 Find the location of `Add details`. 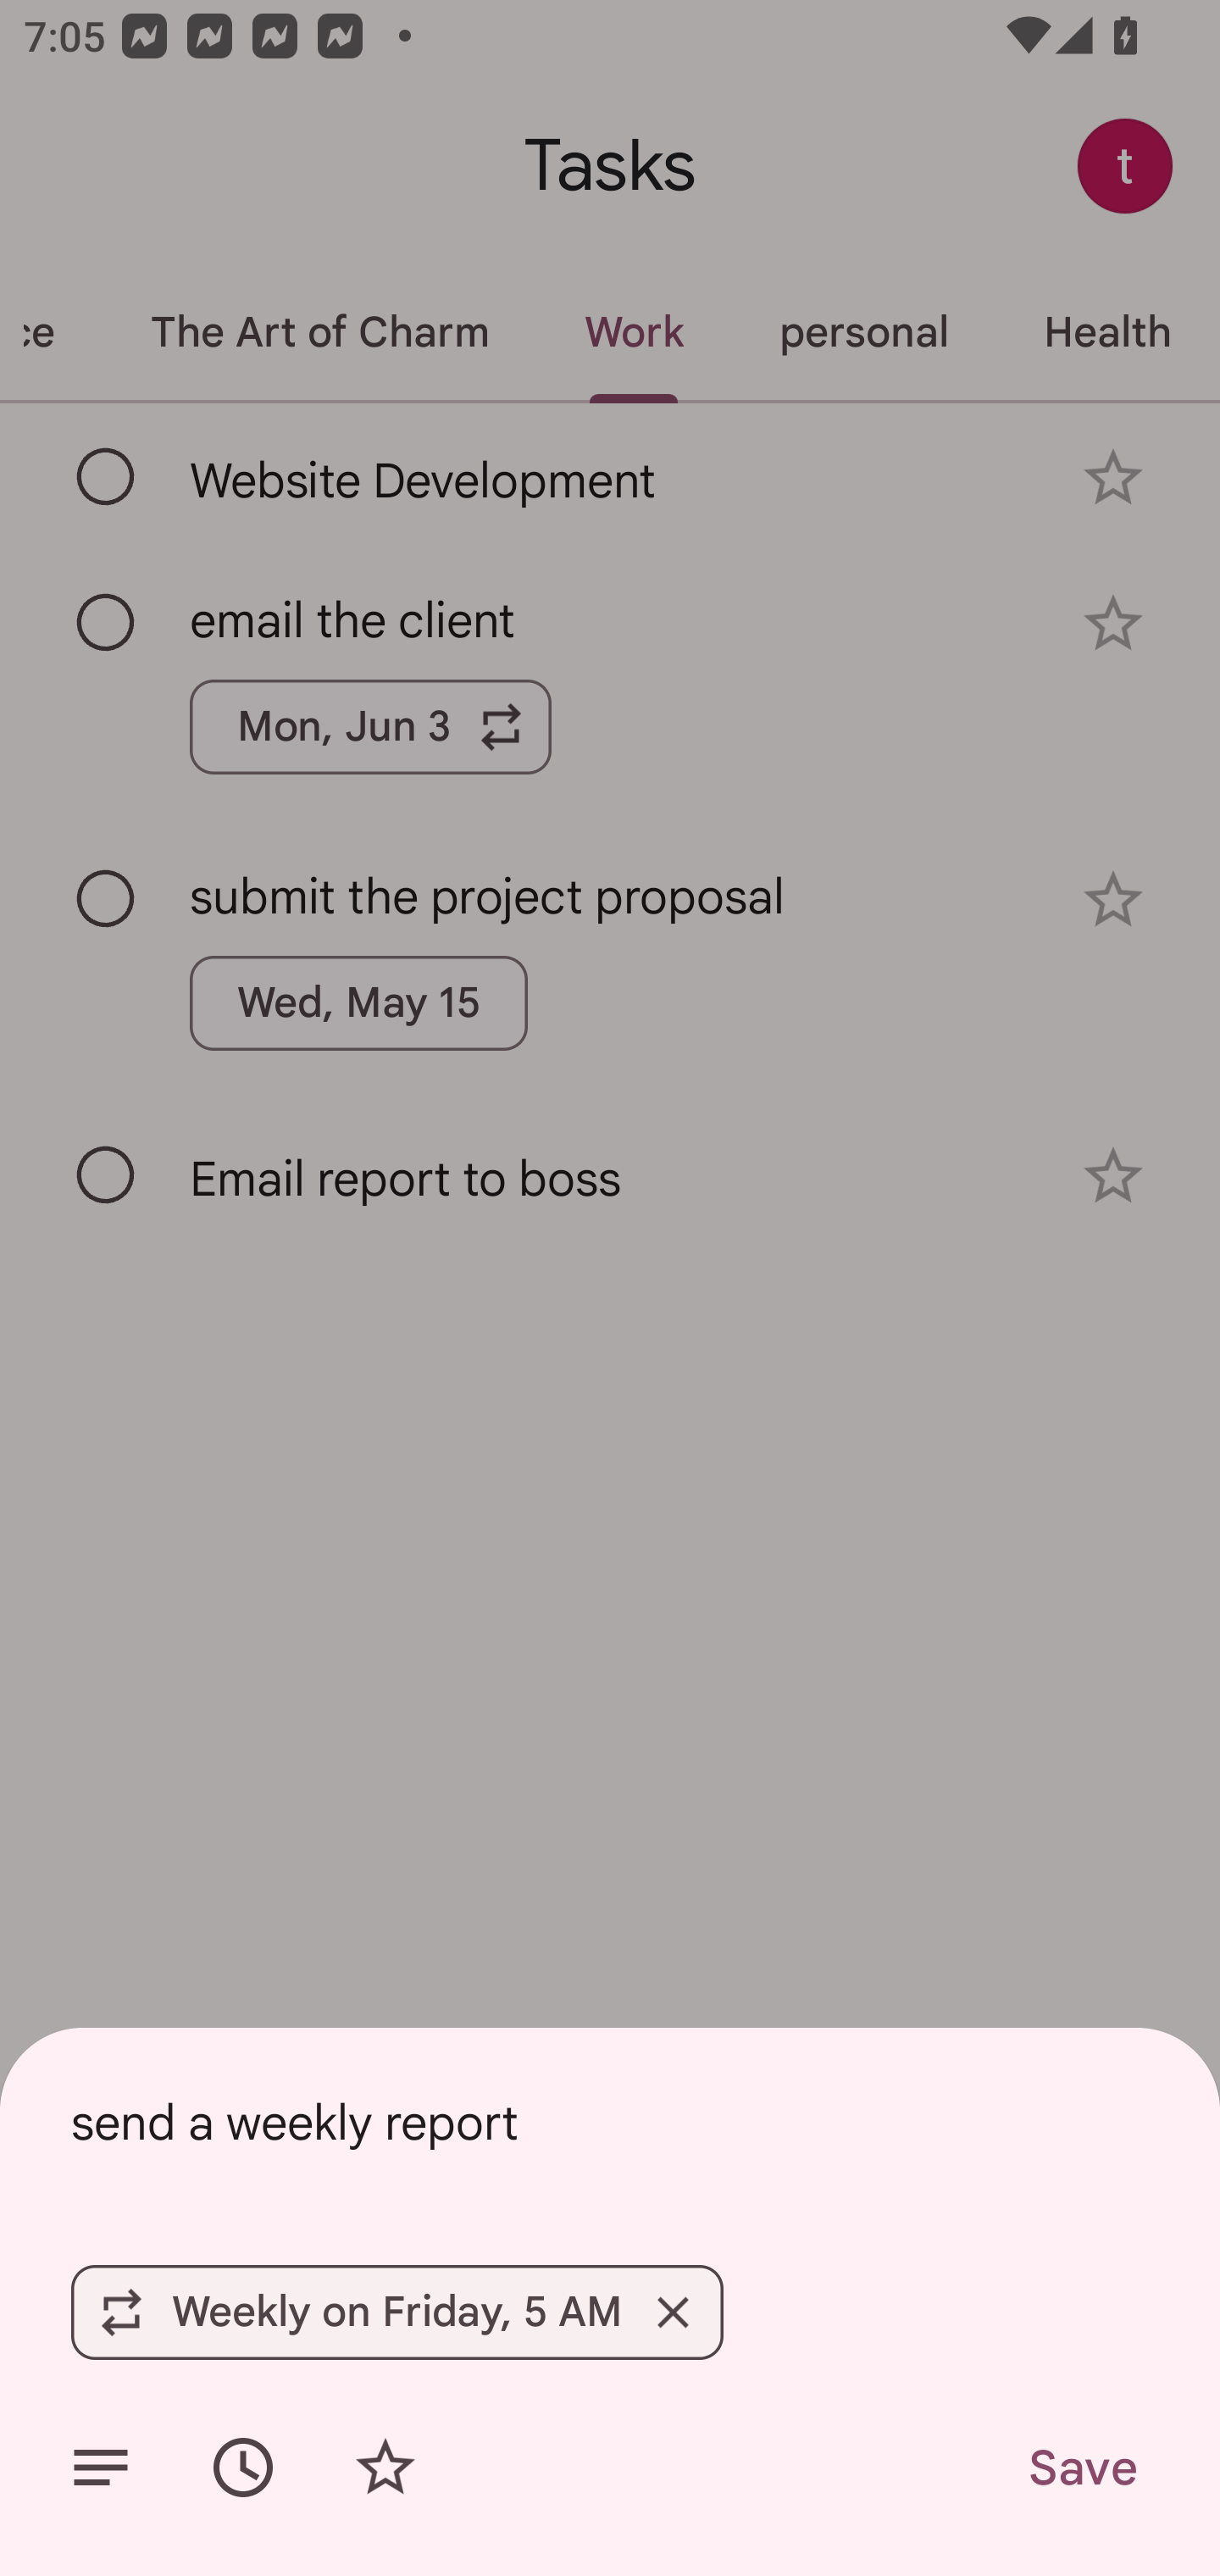

Add details is located at coordinates (100, 2468).